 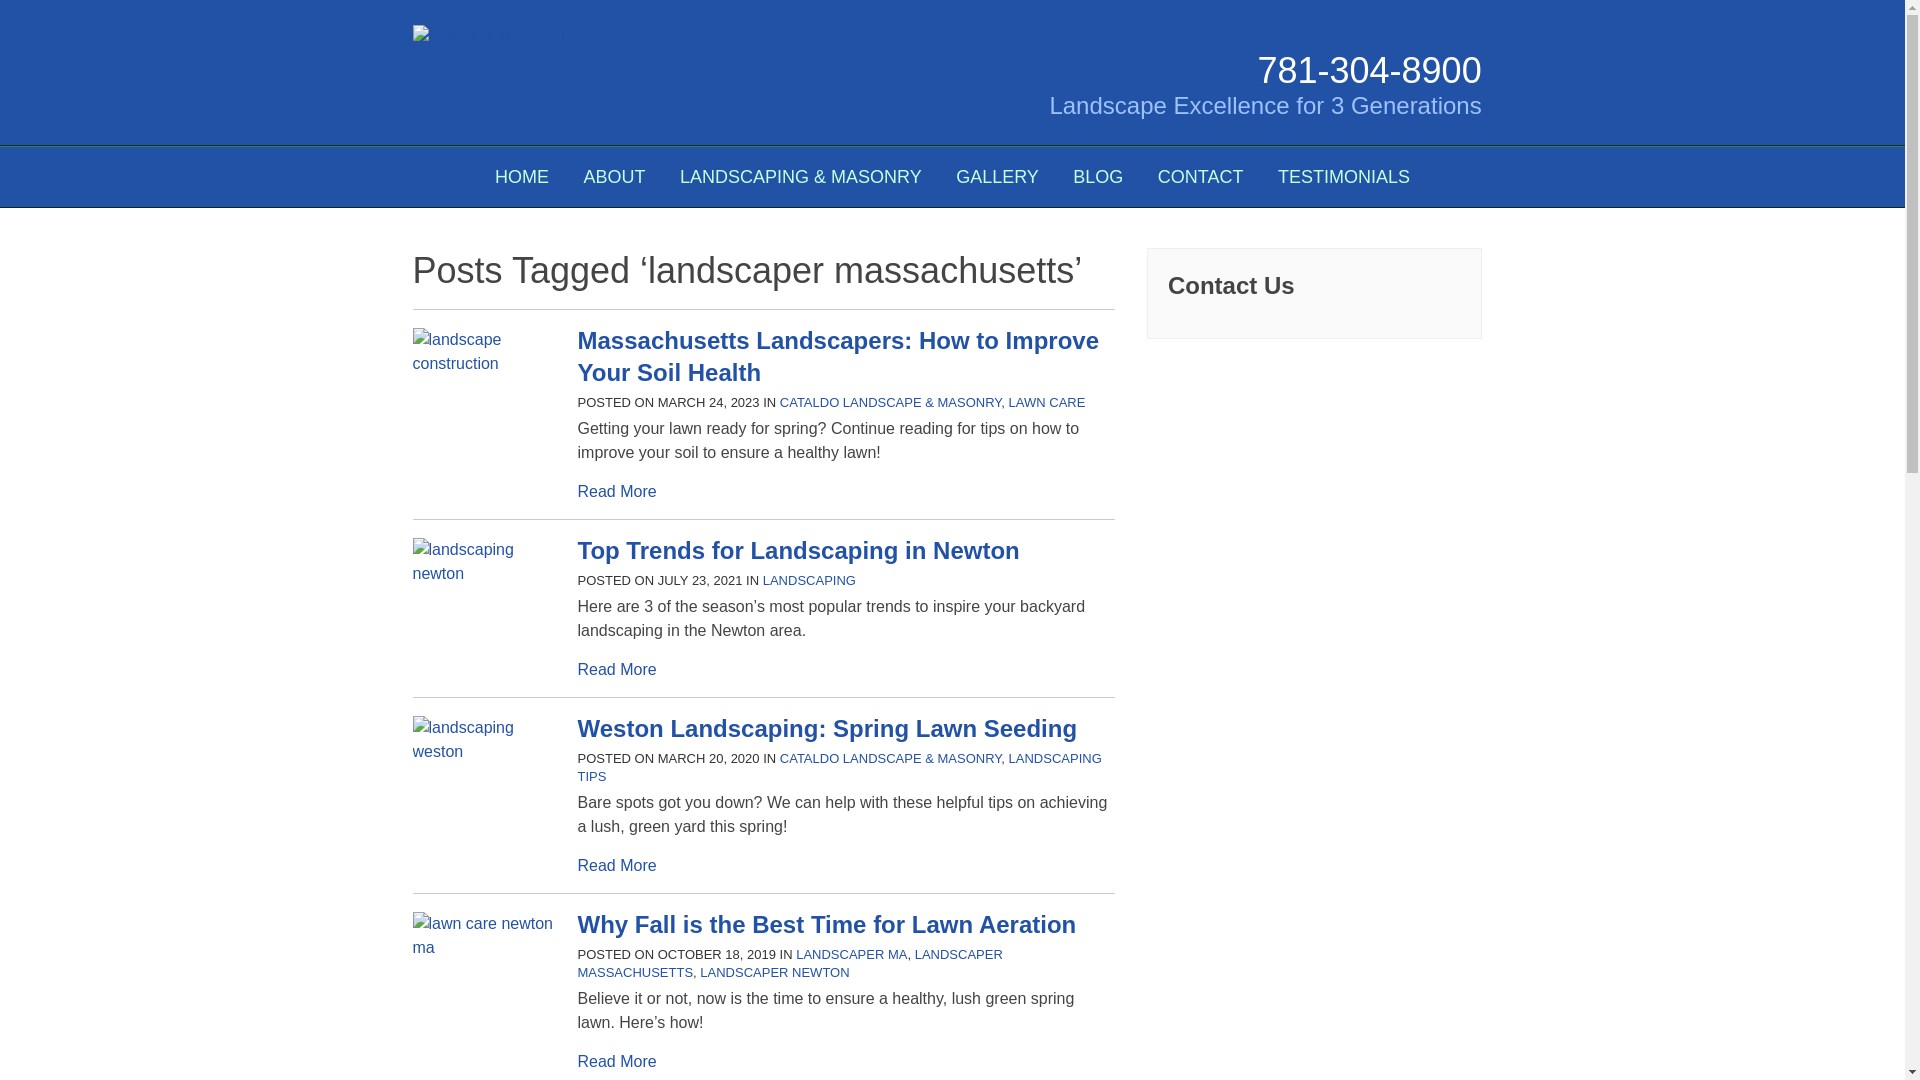 I want to click on Weston Landscaping: Spring Lawn Seeding, so click(x=827, y=728).